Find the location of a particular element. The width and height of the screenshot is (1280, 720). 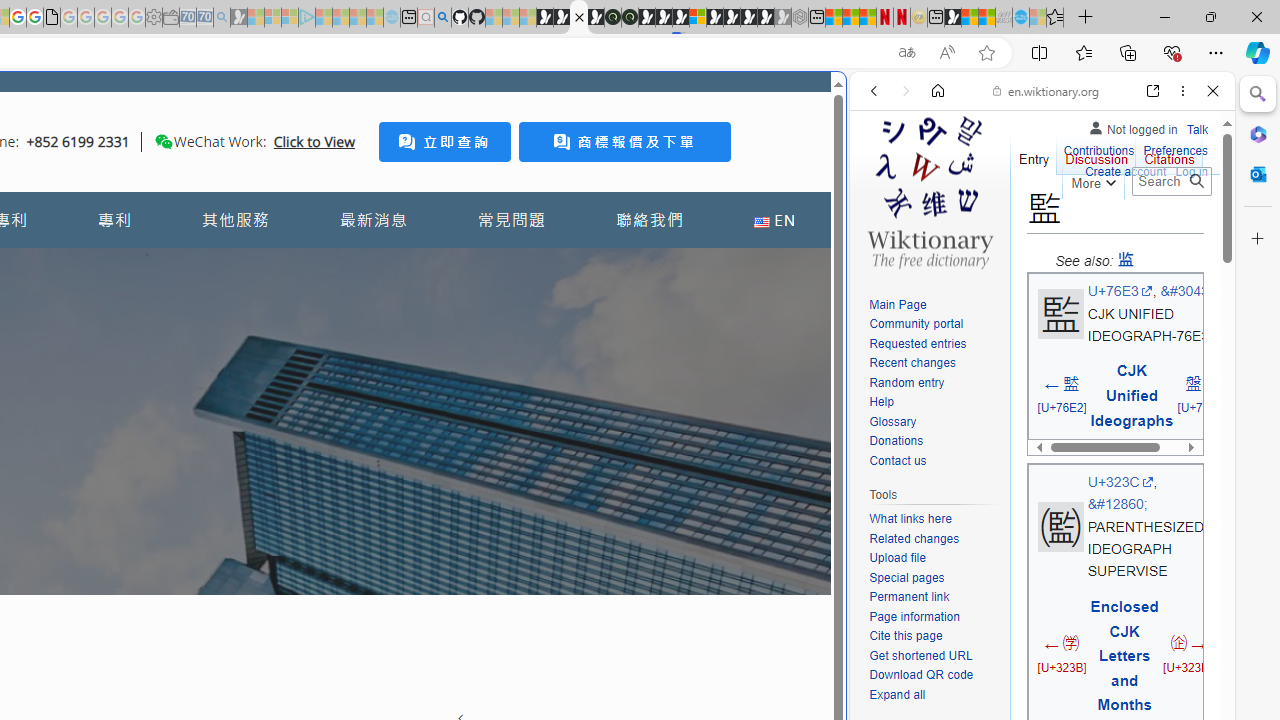

Page information is located at coordinates (934, 616).